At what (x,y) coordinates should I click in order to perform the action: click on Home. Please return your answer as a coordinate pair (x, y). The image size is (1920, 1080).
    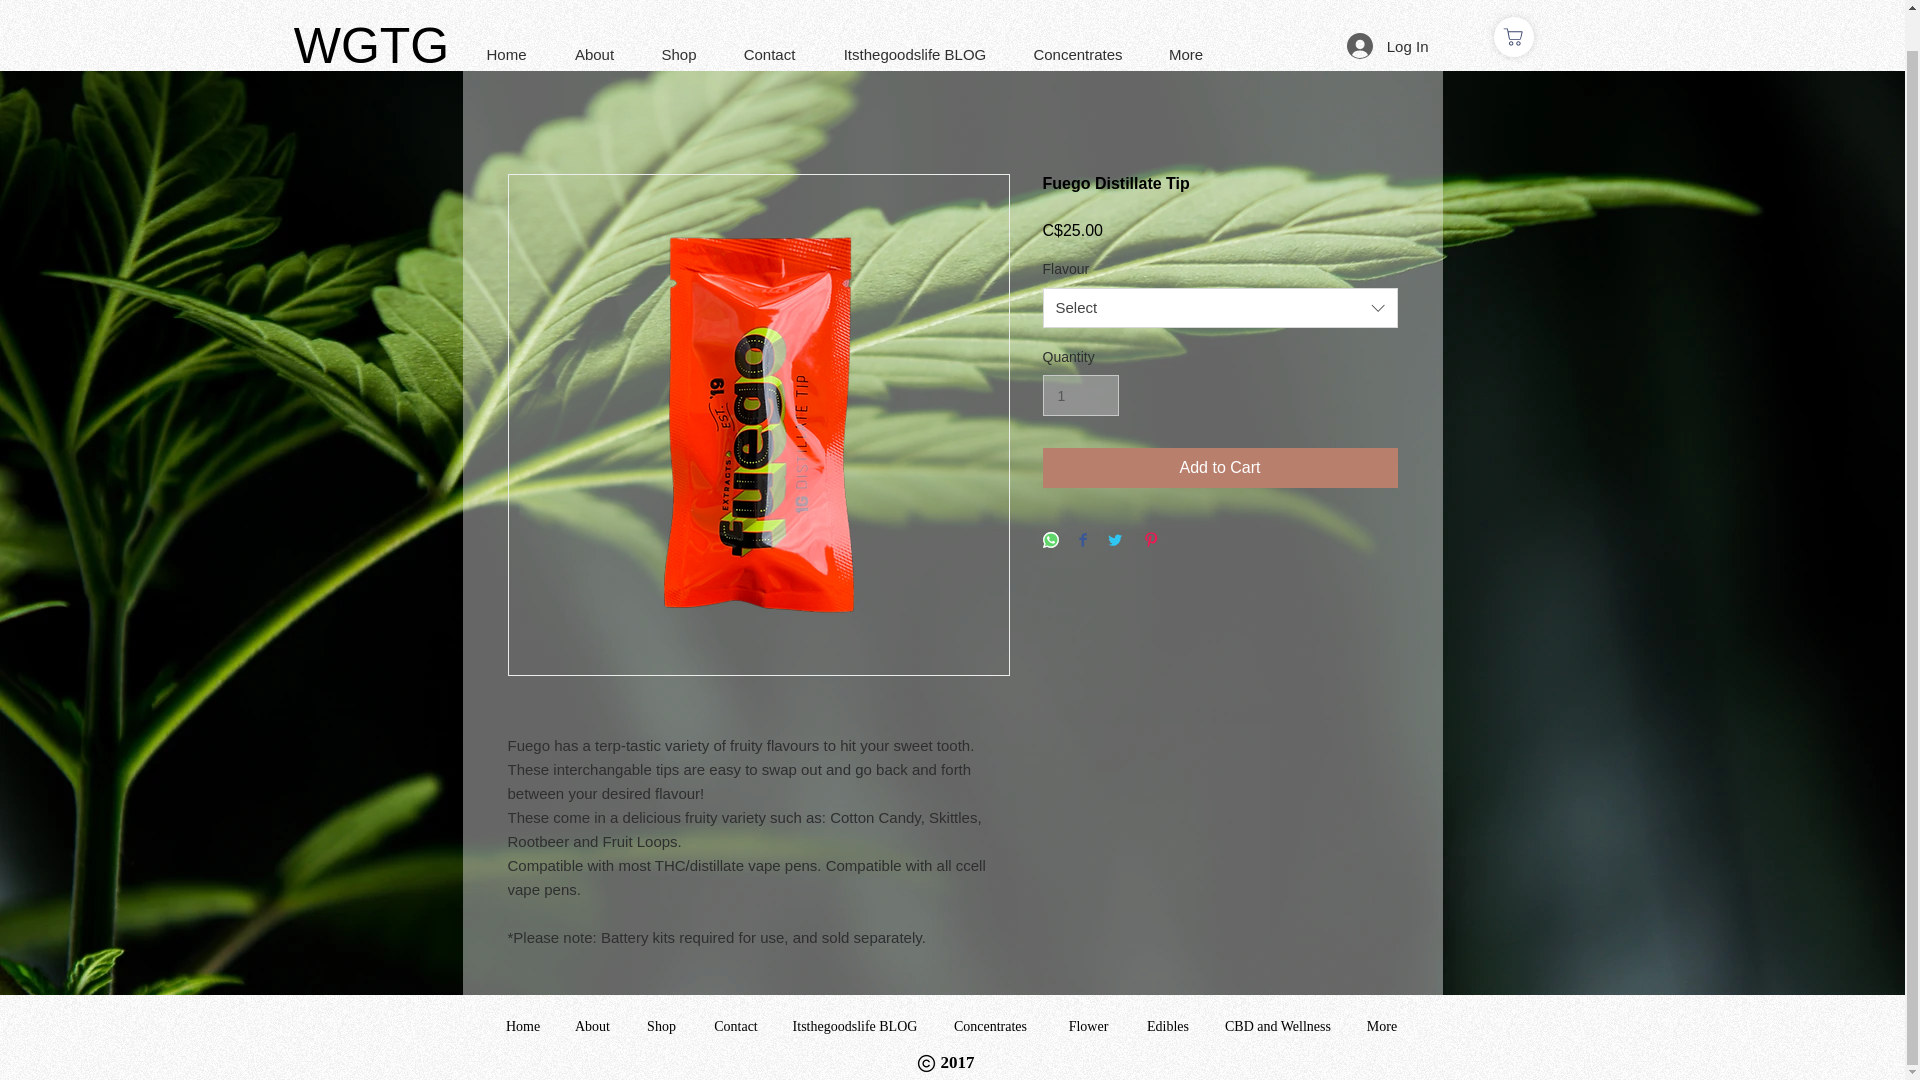
    Looking at the image, I should click on (506, 16).